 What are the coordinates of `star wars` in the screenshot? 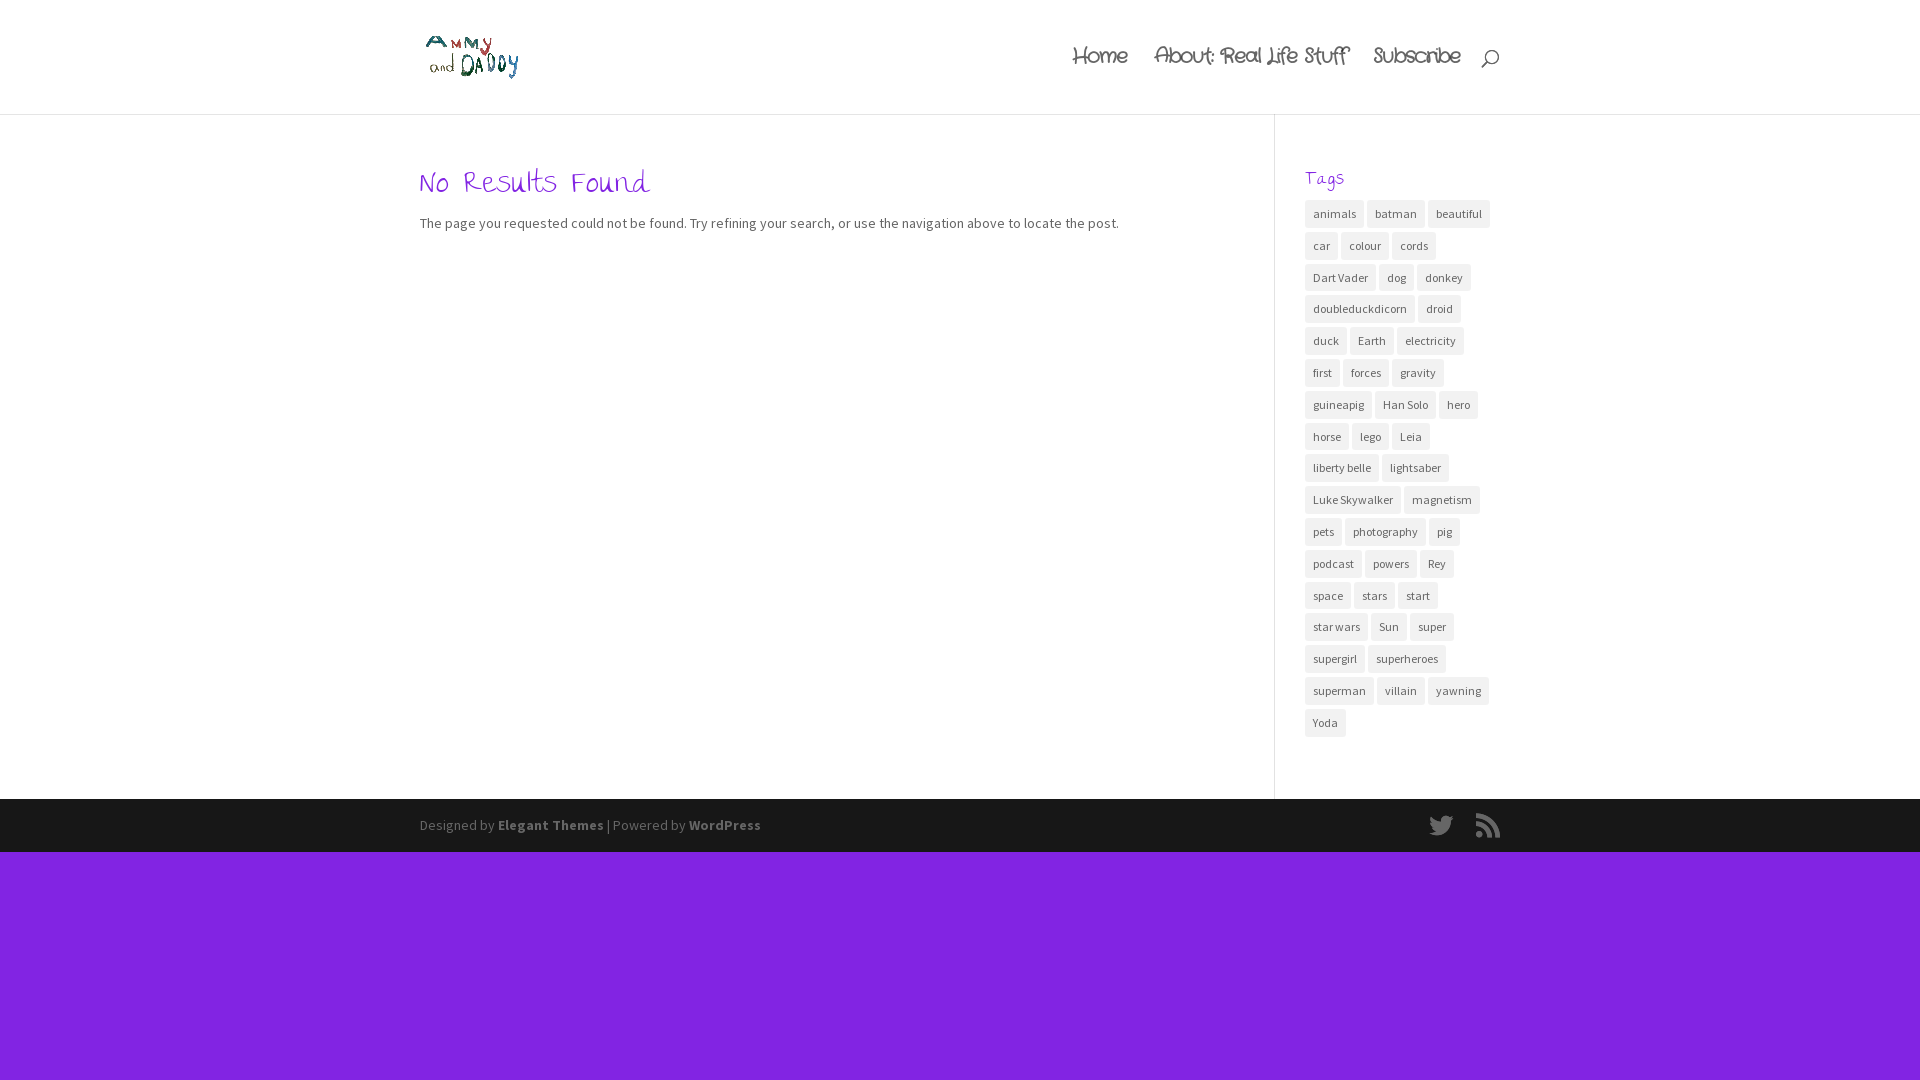 It's located at (1336, 626).